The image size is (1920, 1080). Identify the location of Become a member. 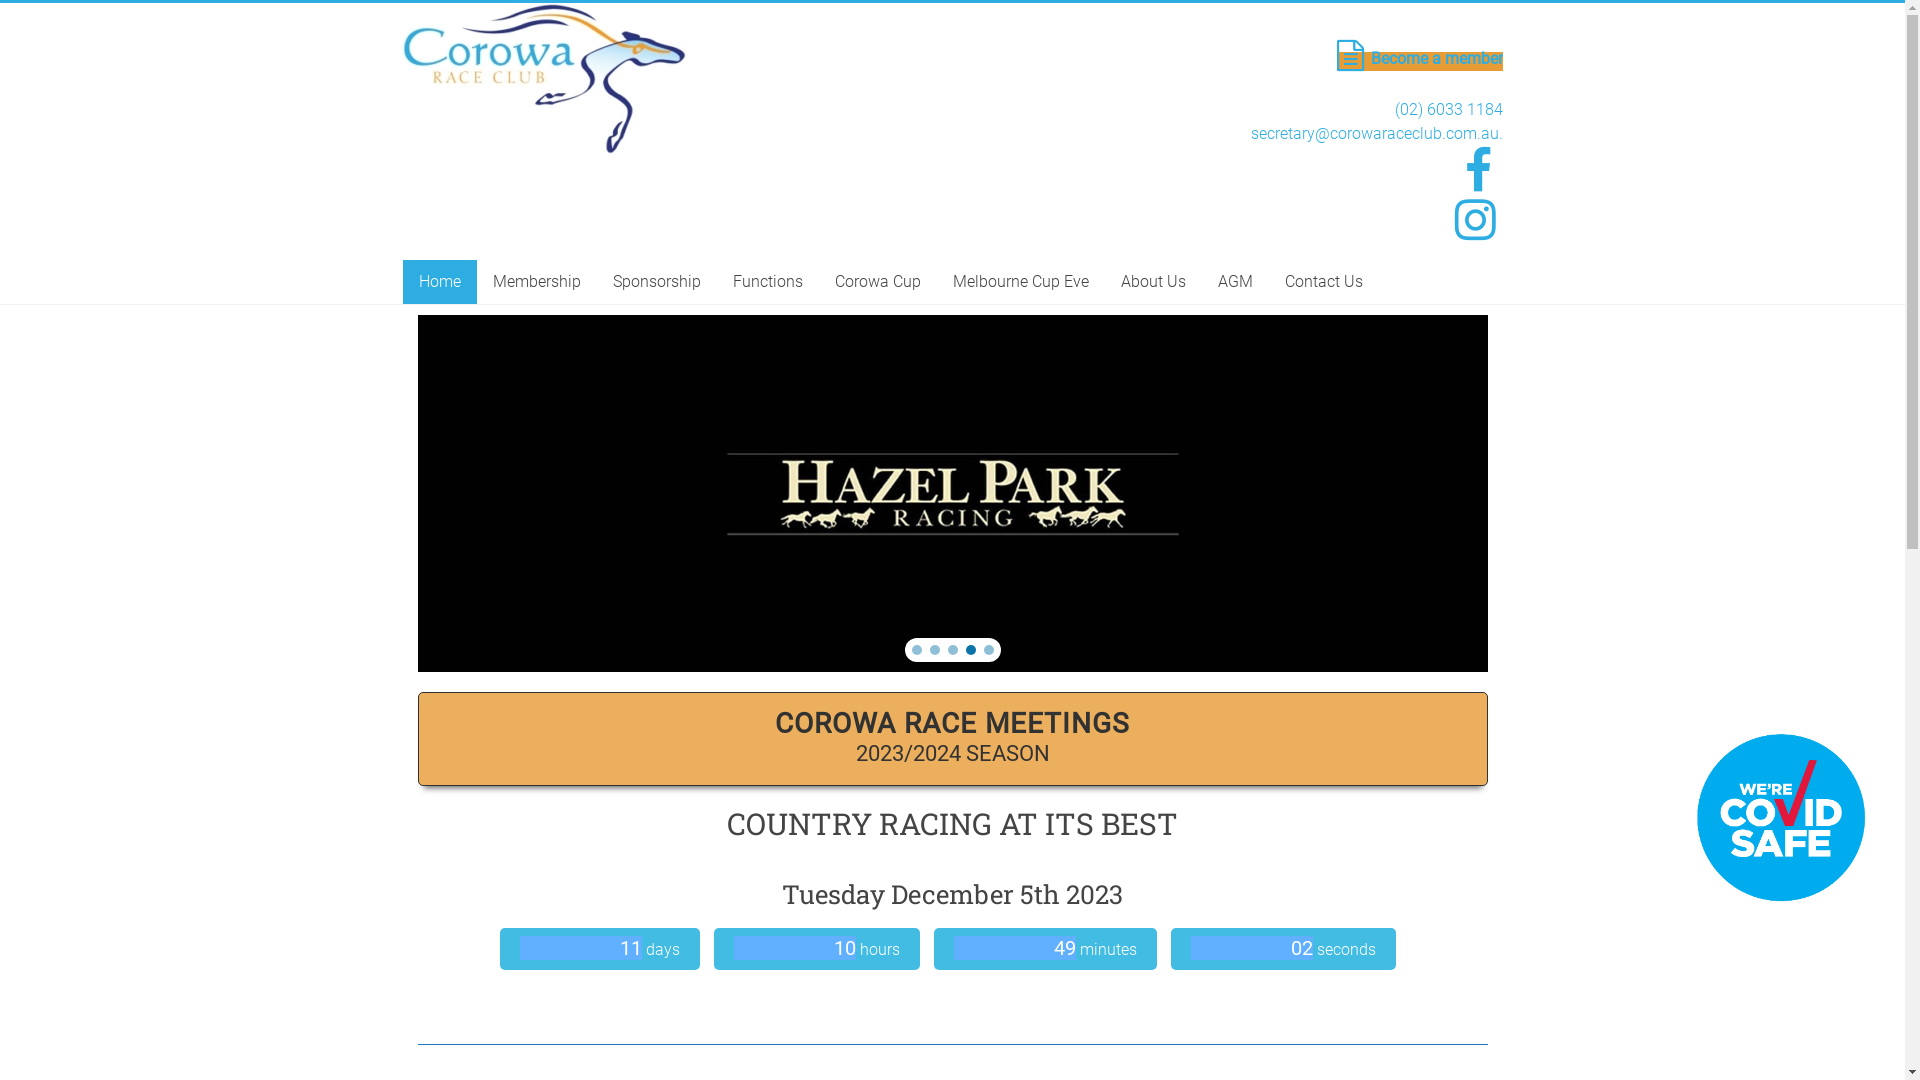
(1419, 62).